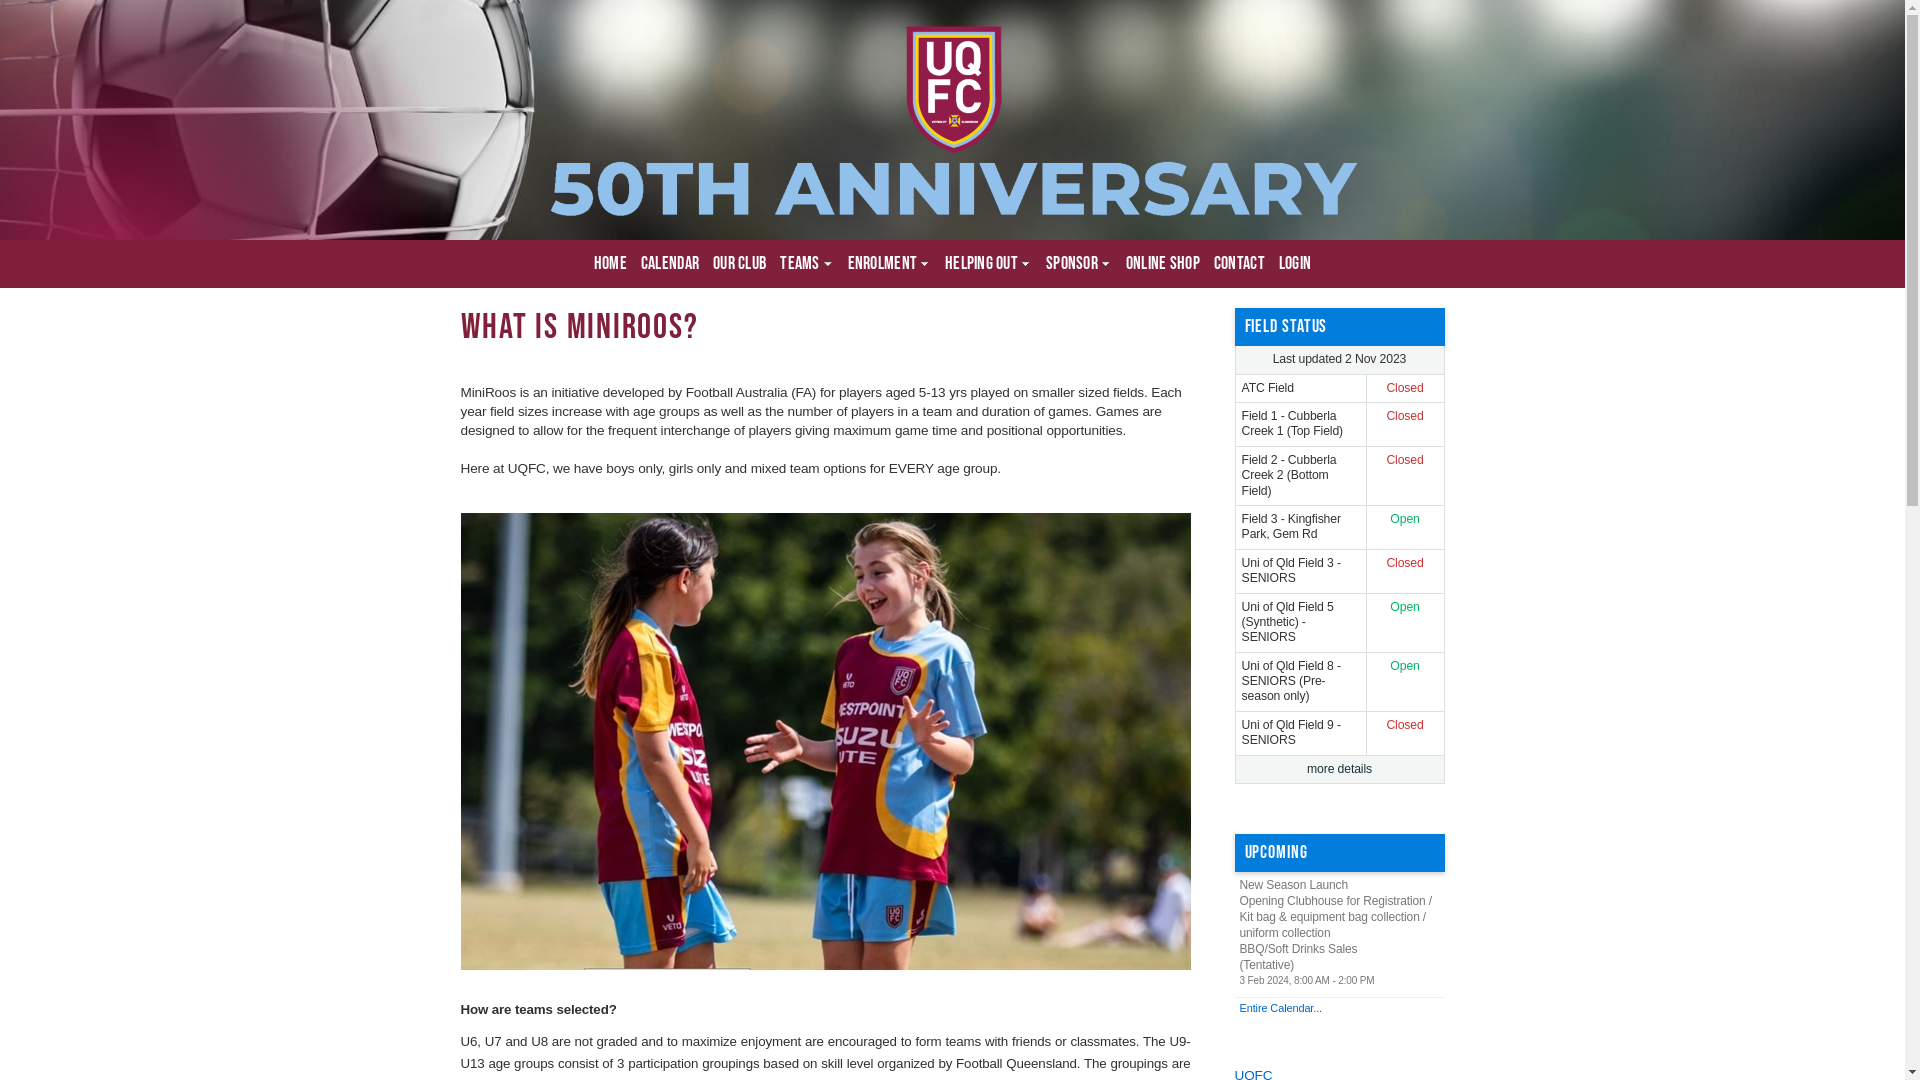 The image size is (1920, 1080). I want to click on TEAMS, so click(806, 264).